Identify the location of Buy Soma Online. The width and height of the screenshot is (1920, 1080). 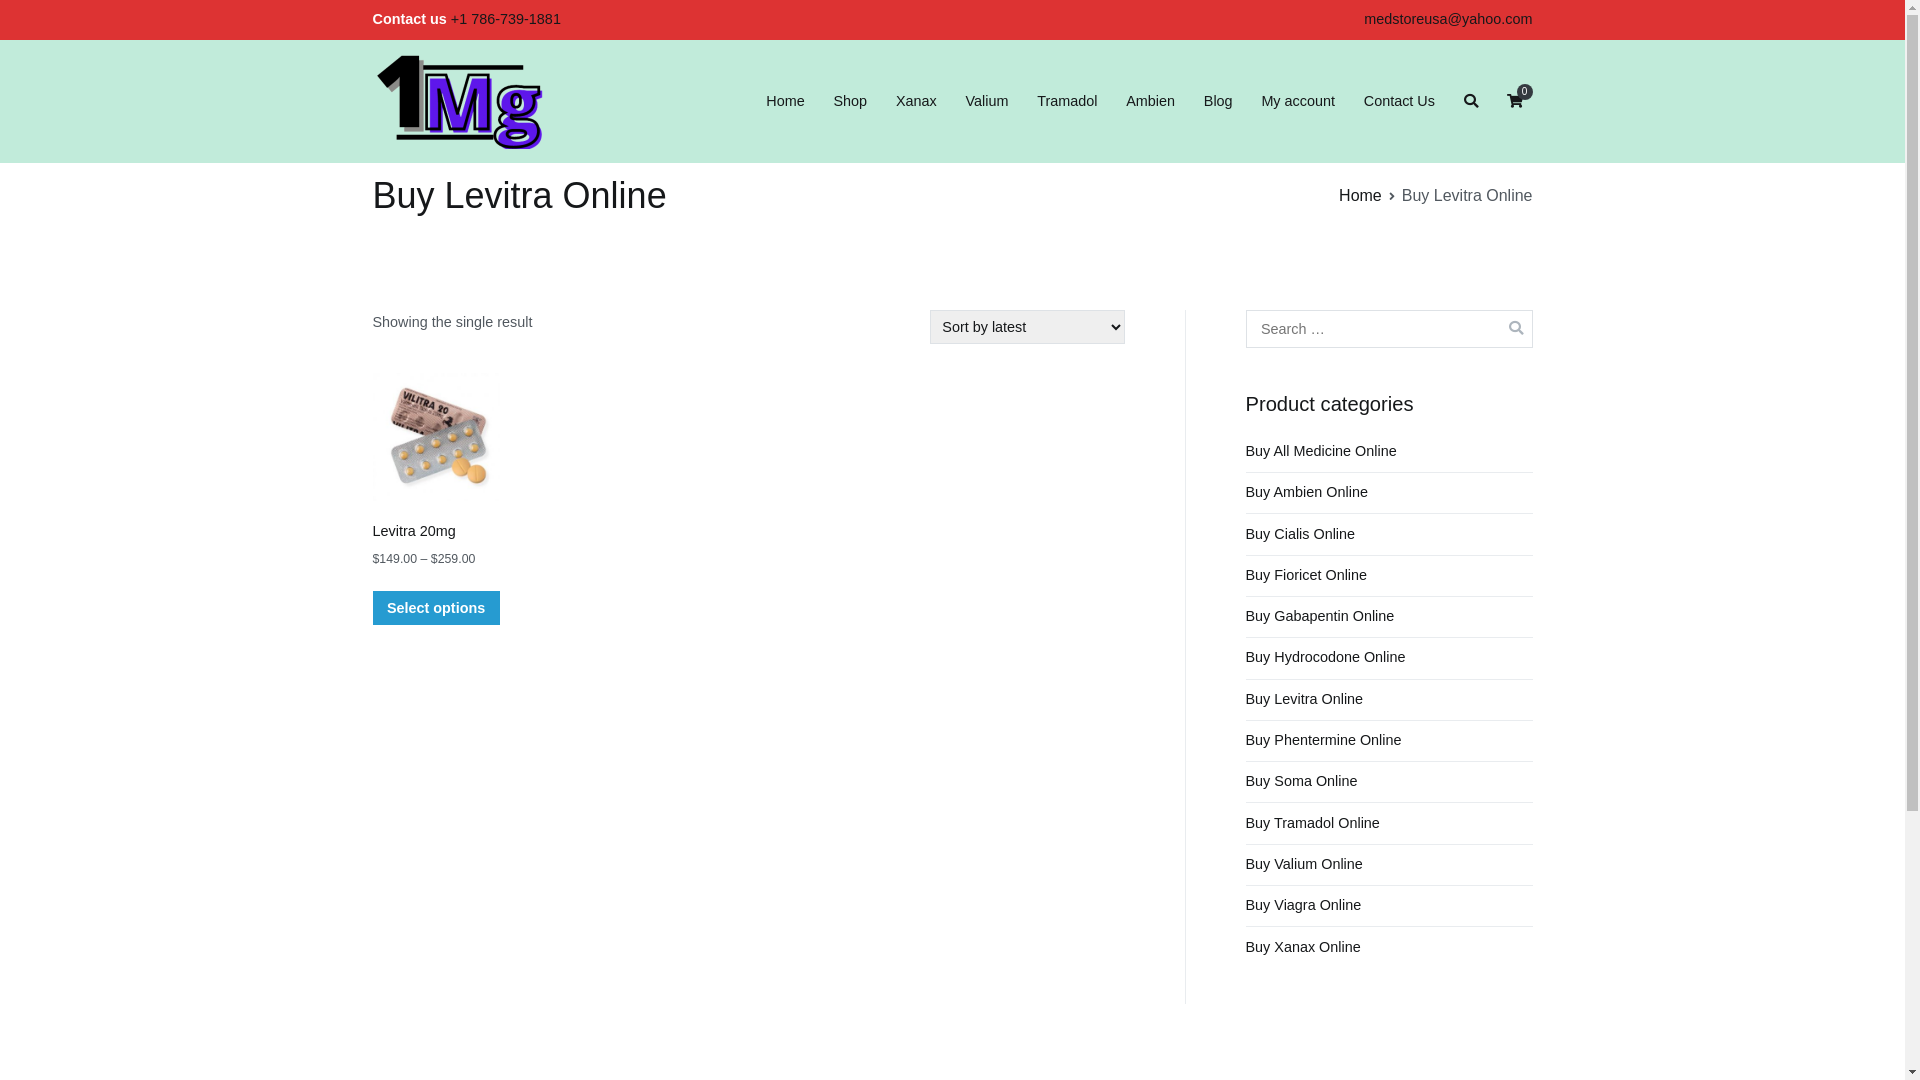
(1302, 782).